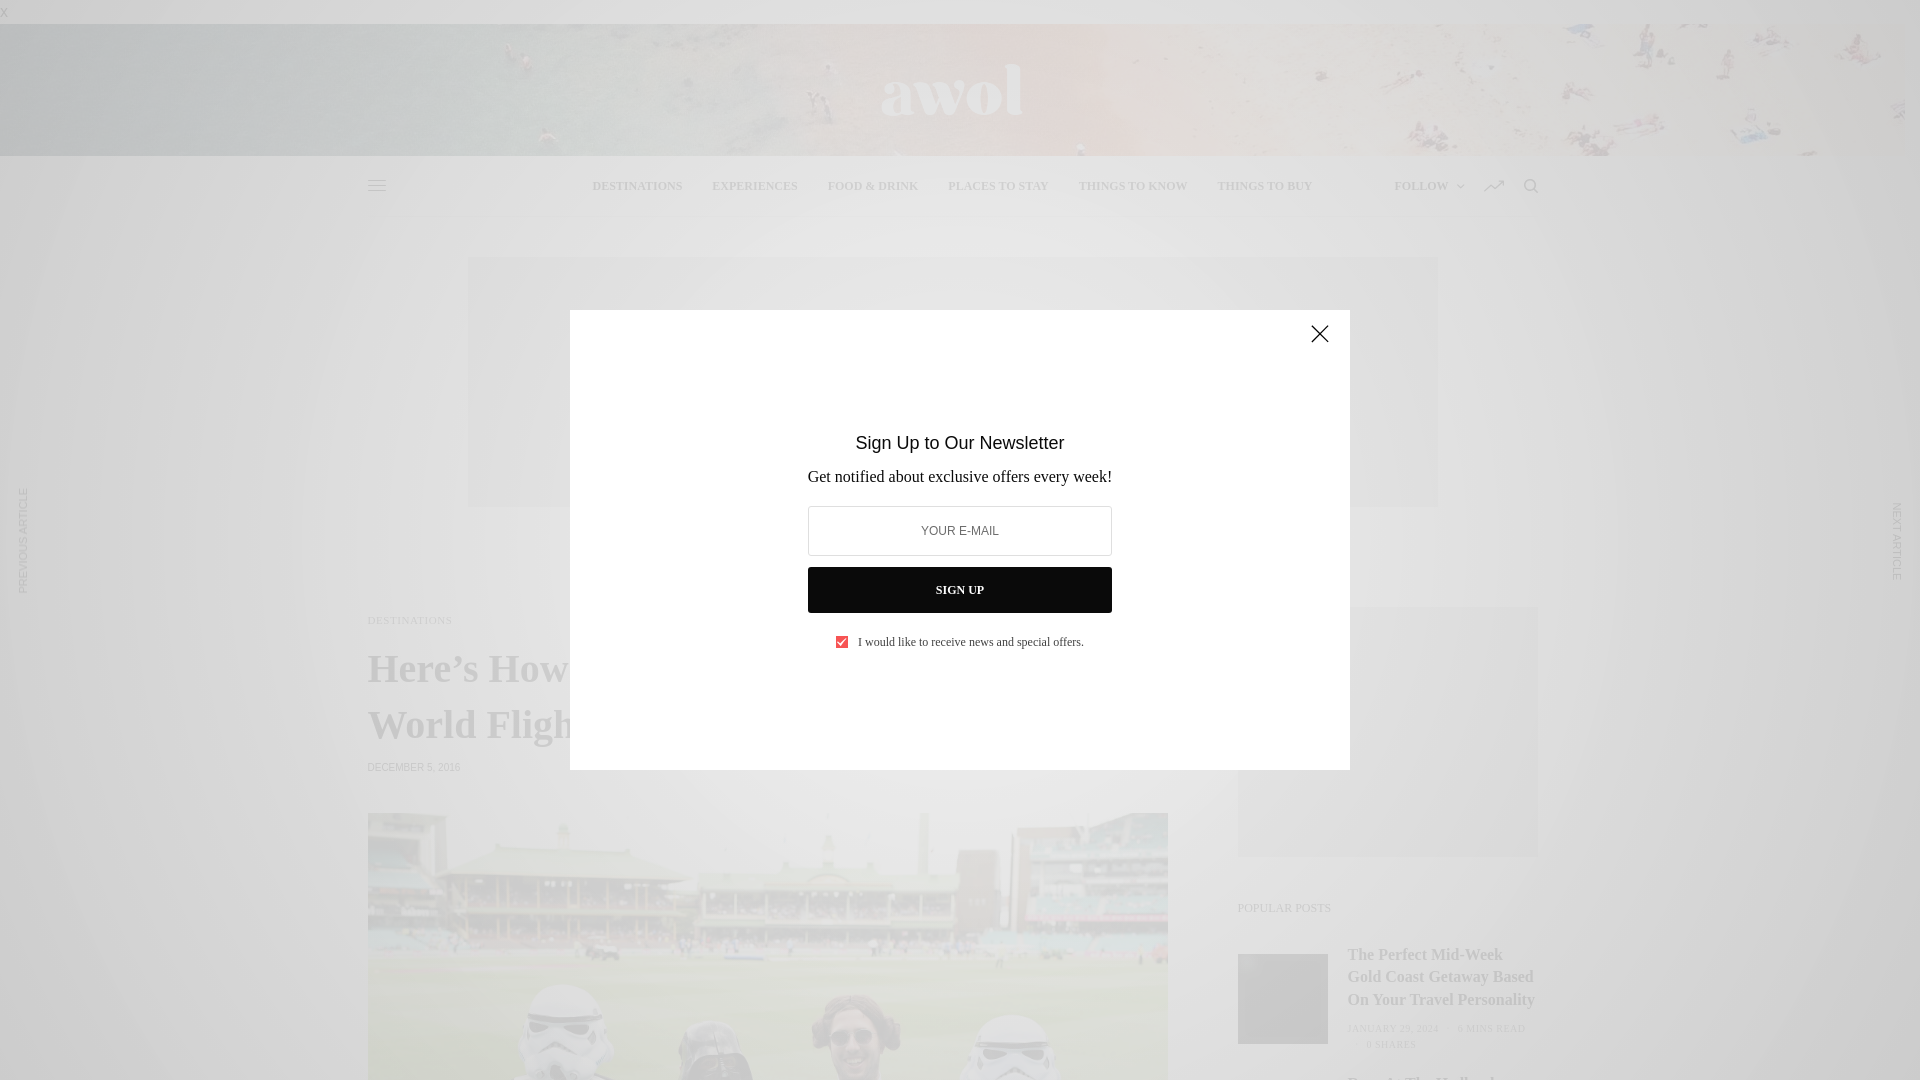 Image resolution: width=1920 pixels, height=1080 pixels. I want to click on SIGN UP, so click(960, 590).